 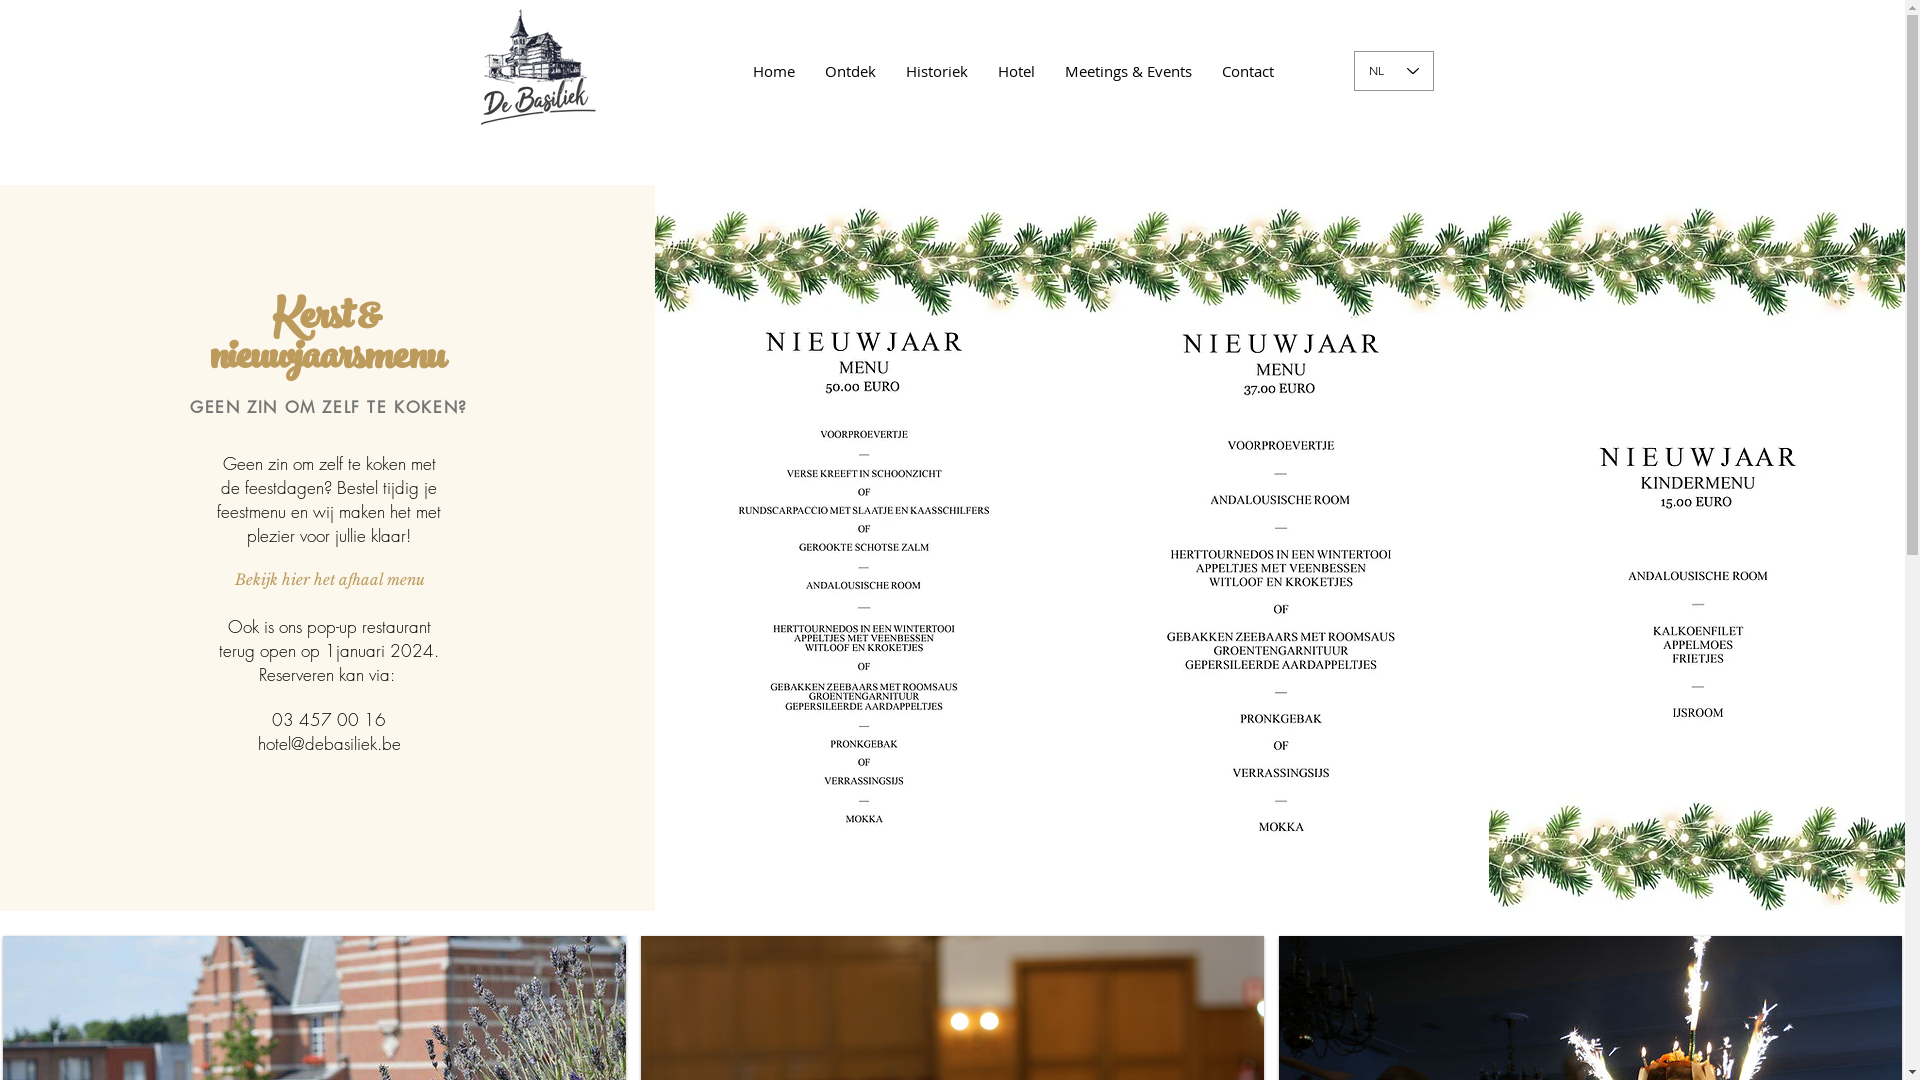 I want to click on Hotel, so click(x=1016, y=71).